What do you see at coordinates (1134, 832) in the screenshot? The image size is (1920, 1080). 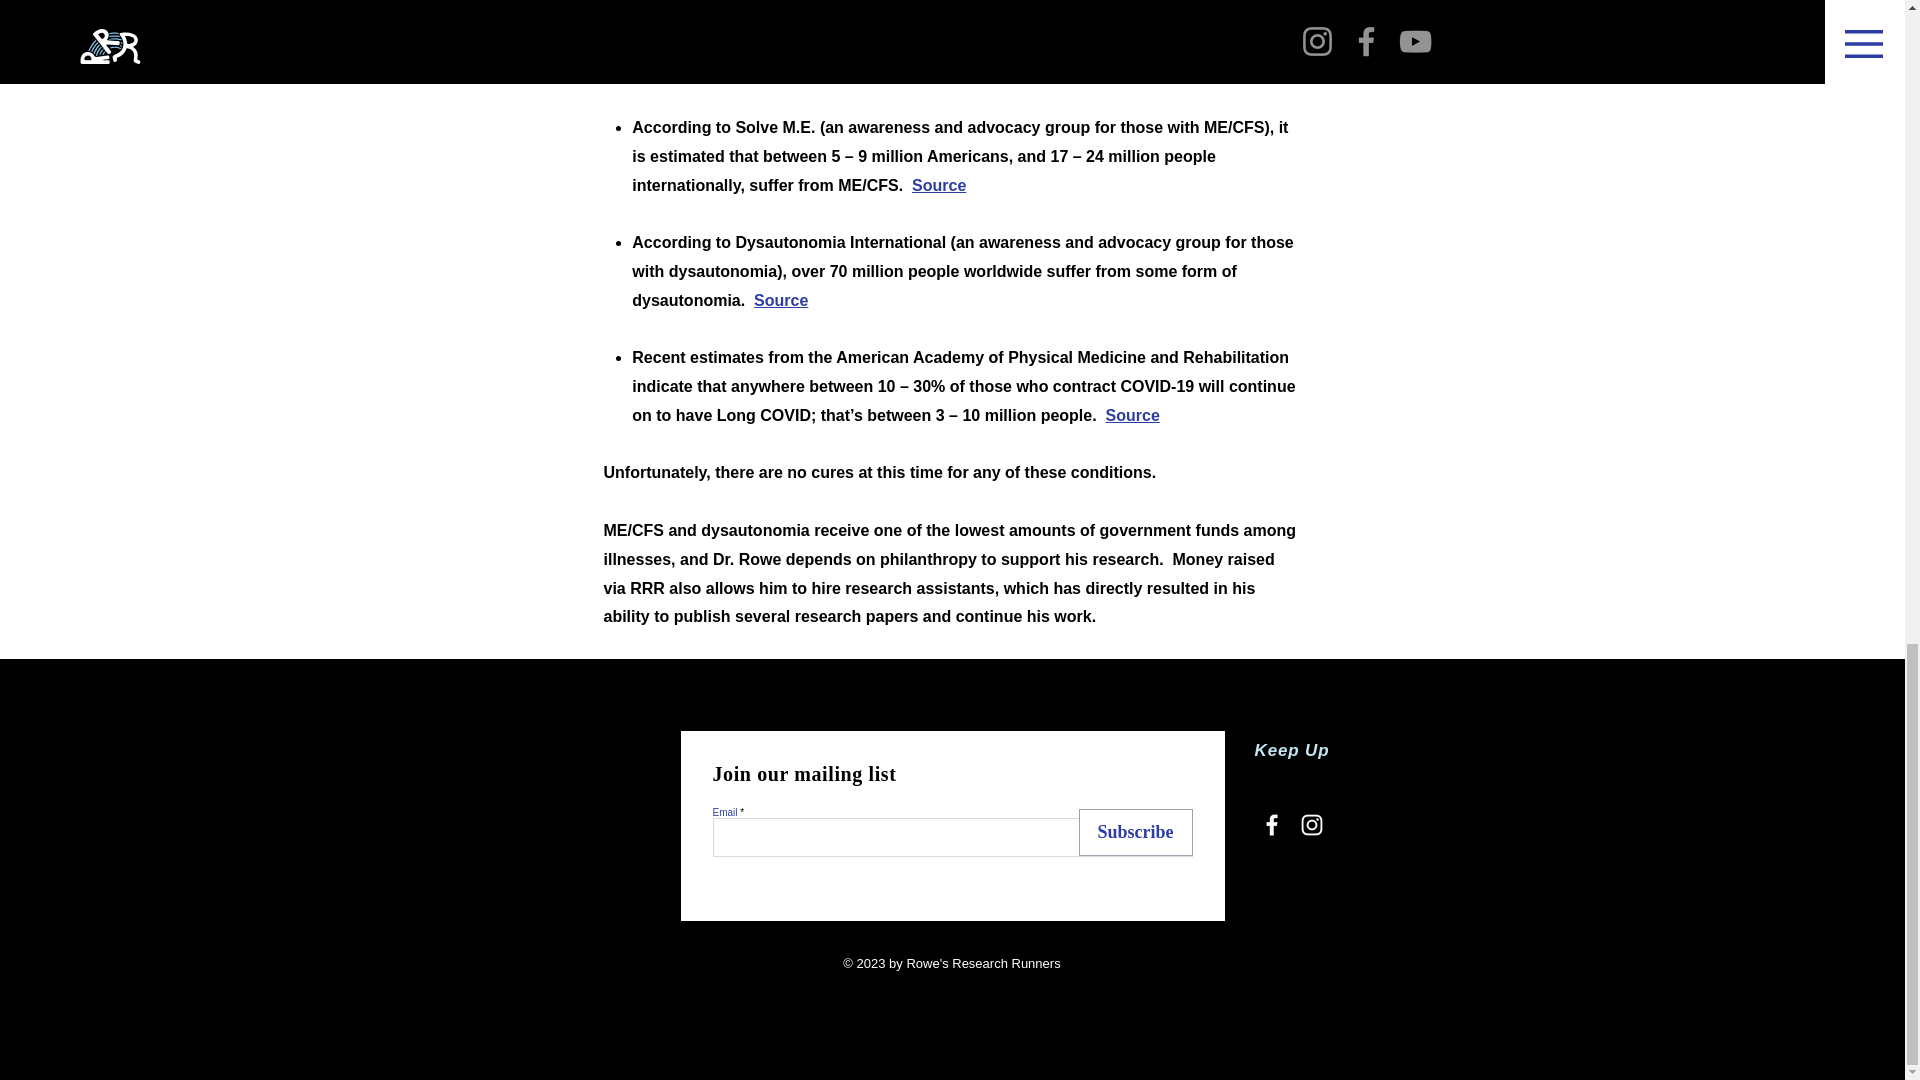 I see `Subscribe` at bounding box center [1134, 832].